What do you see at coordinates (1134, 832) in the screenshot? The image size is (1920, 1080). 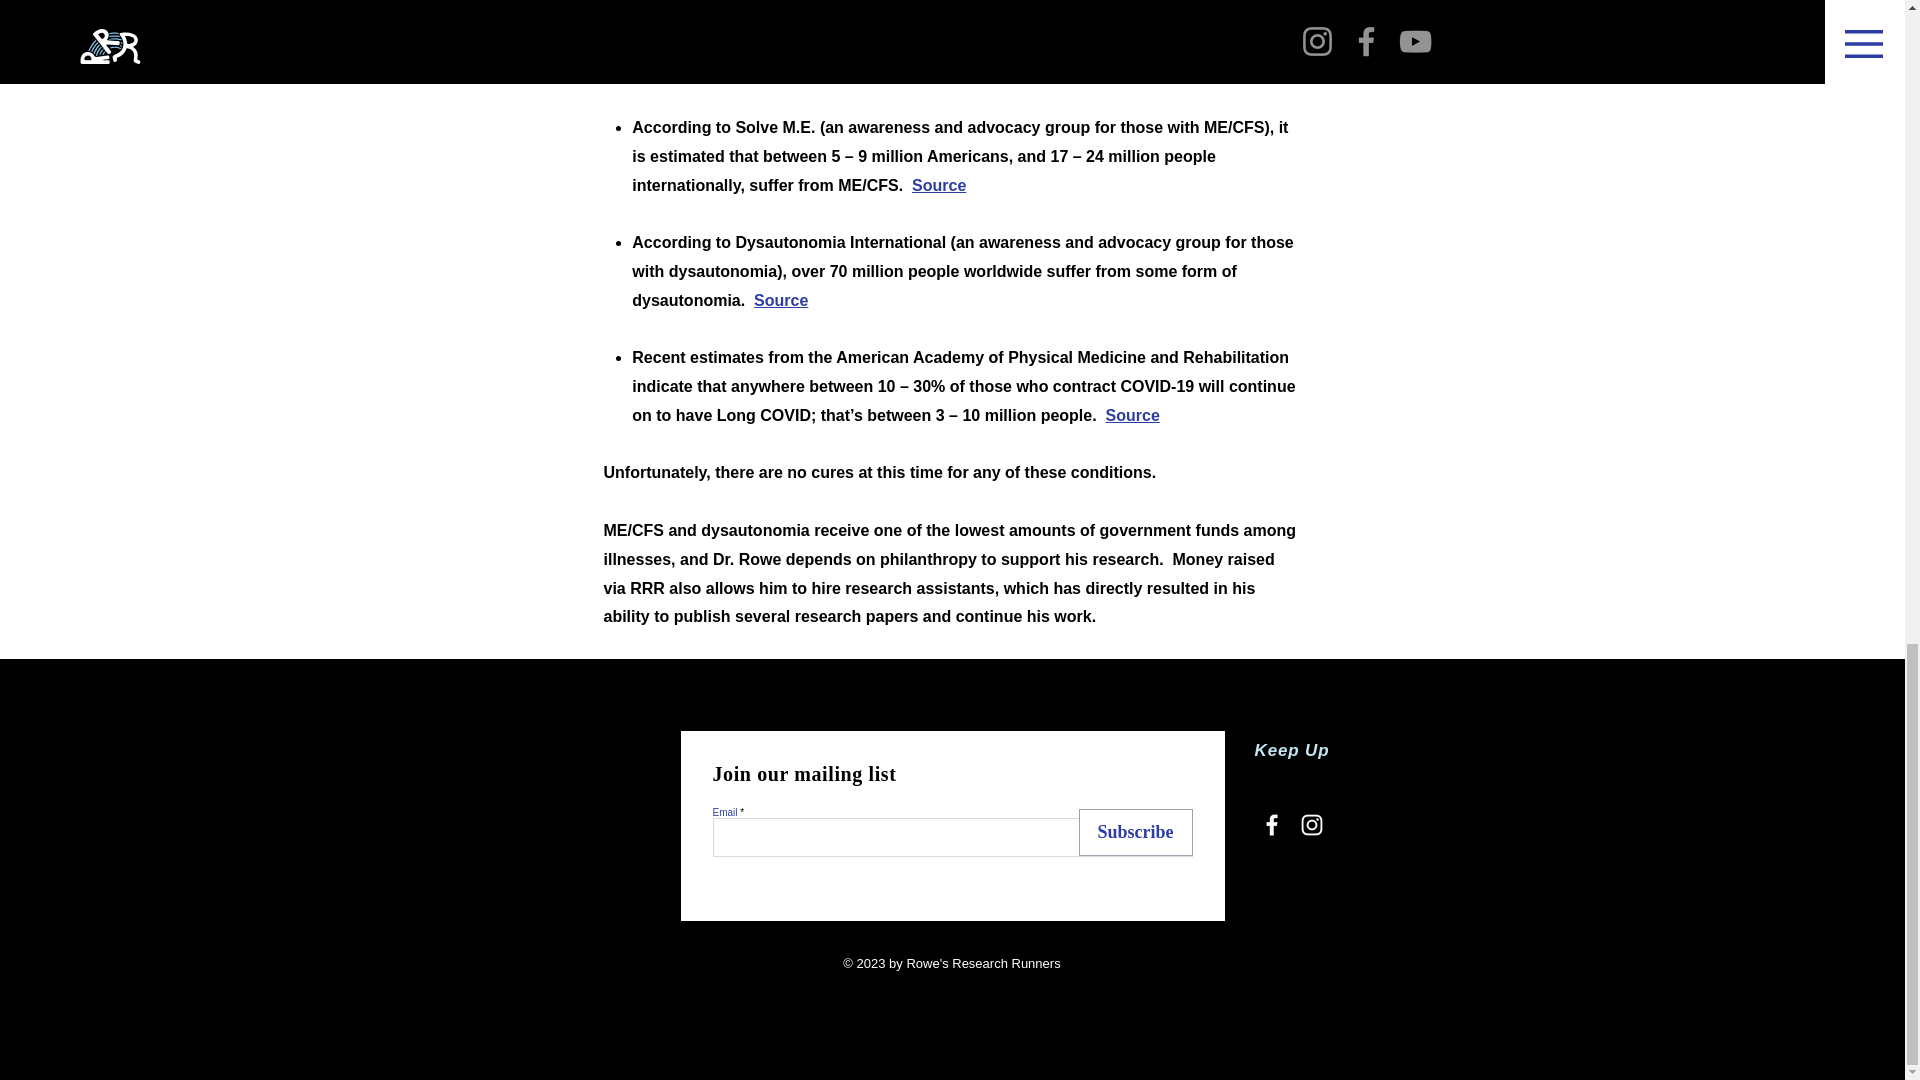 I see `Subscribe` at bounding box center [1134, 832].